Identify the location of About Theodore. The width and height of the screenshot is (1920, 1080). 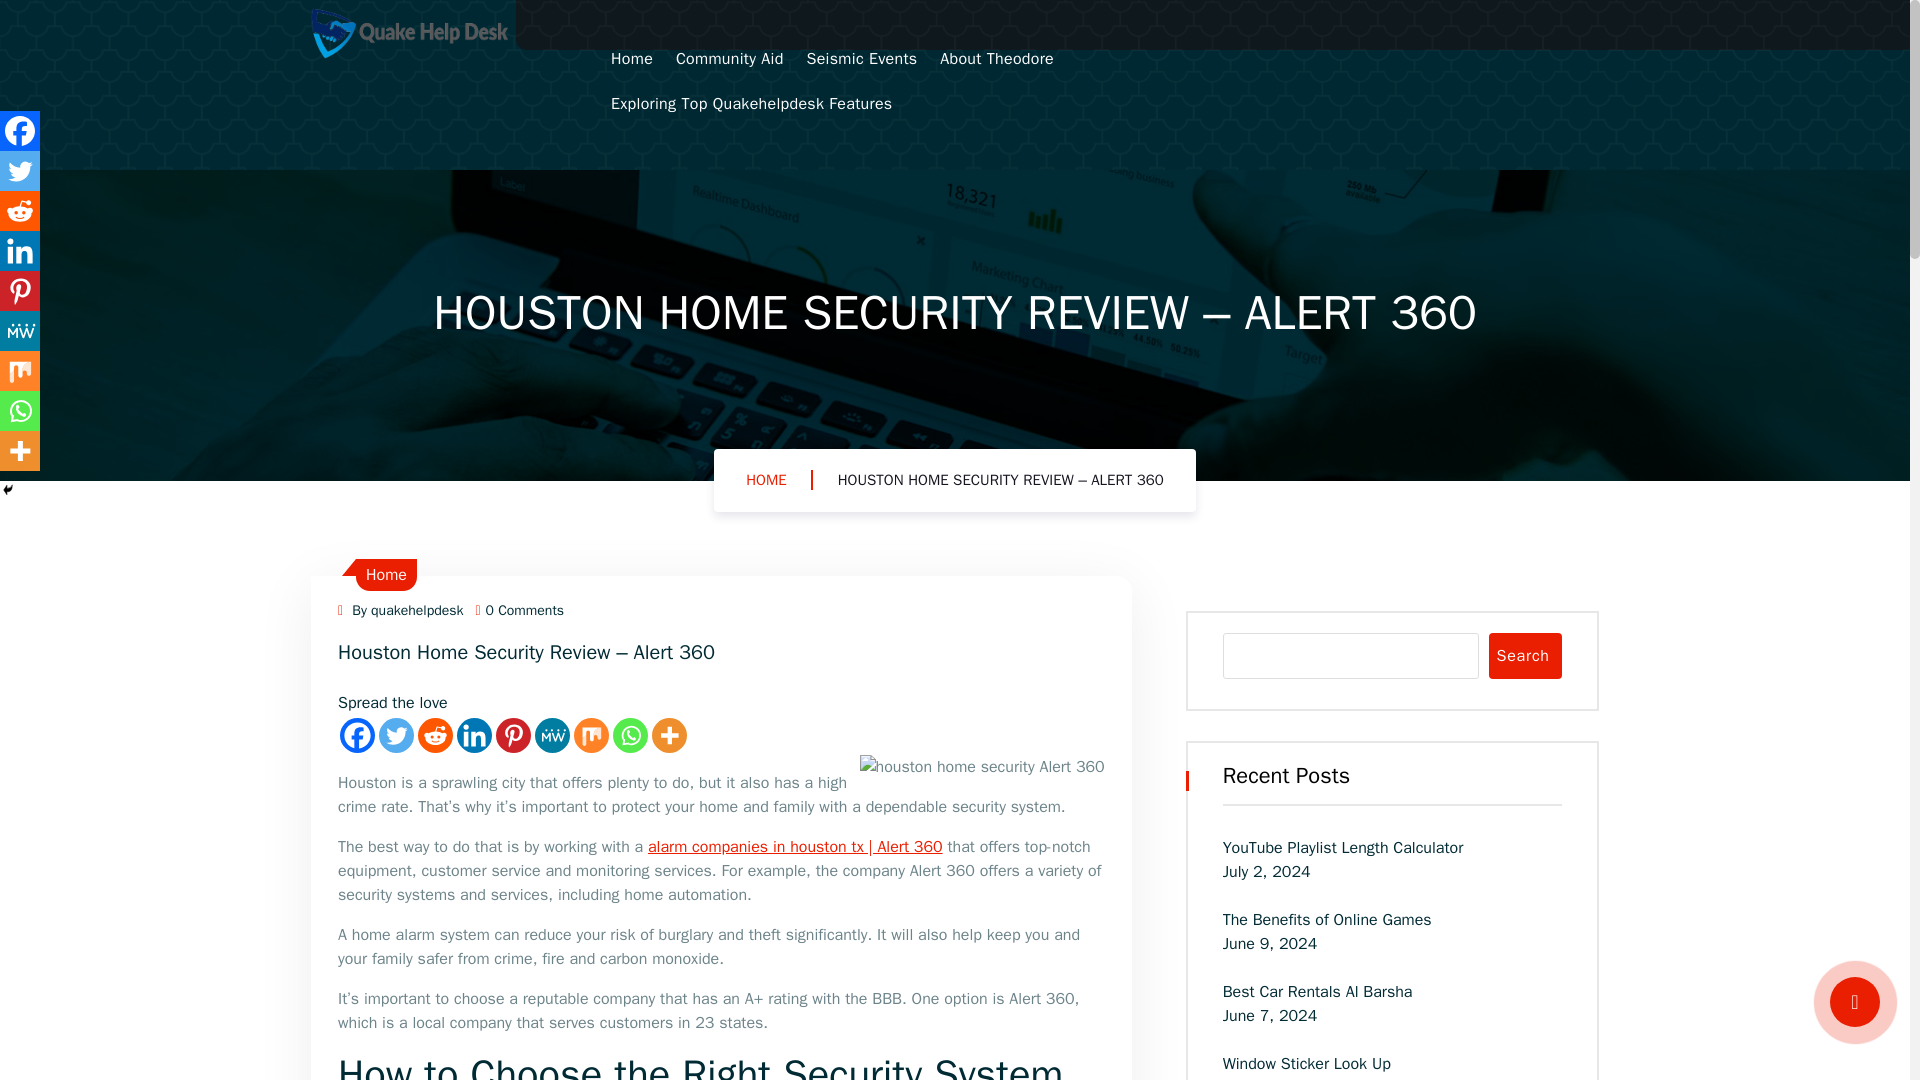
(997, 59).